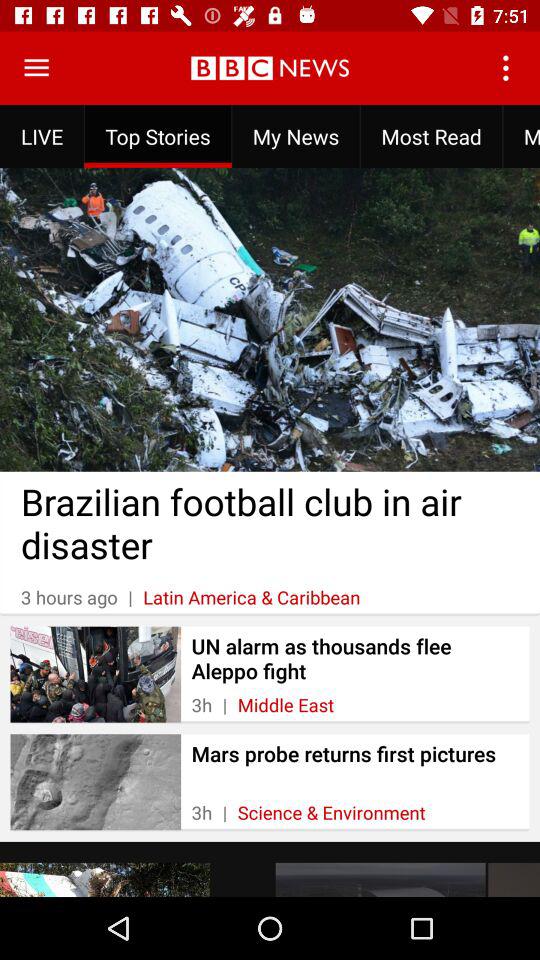  What do you see at coordinates (36, 68) in the screenshot?
I see `menu bar` at bounding box center [36, 68].